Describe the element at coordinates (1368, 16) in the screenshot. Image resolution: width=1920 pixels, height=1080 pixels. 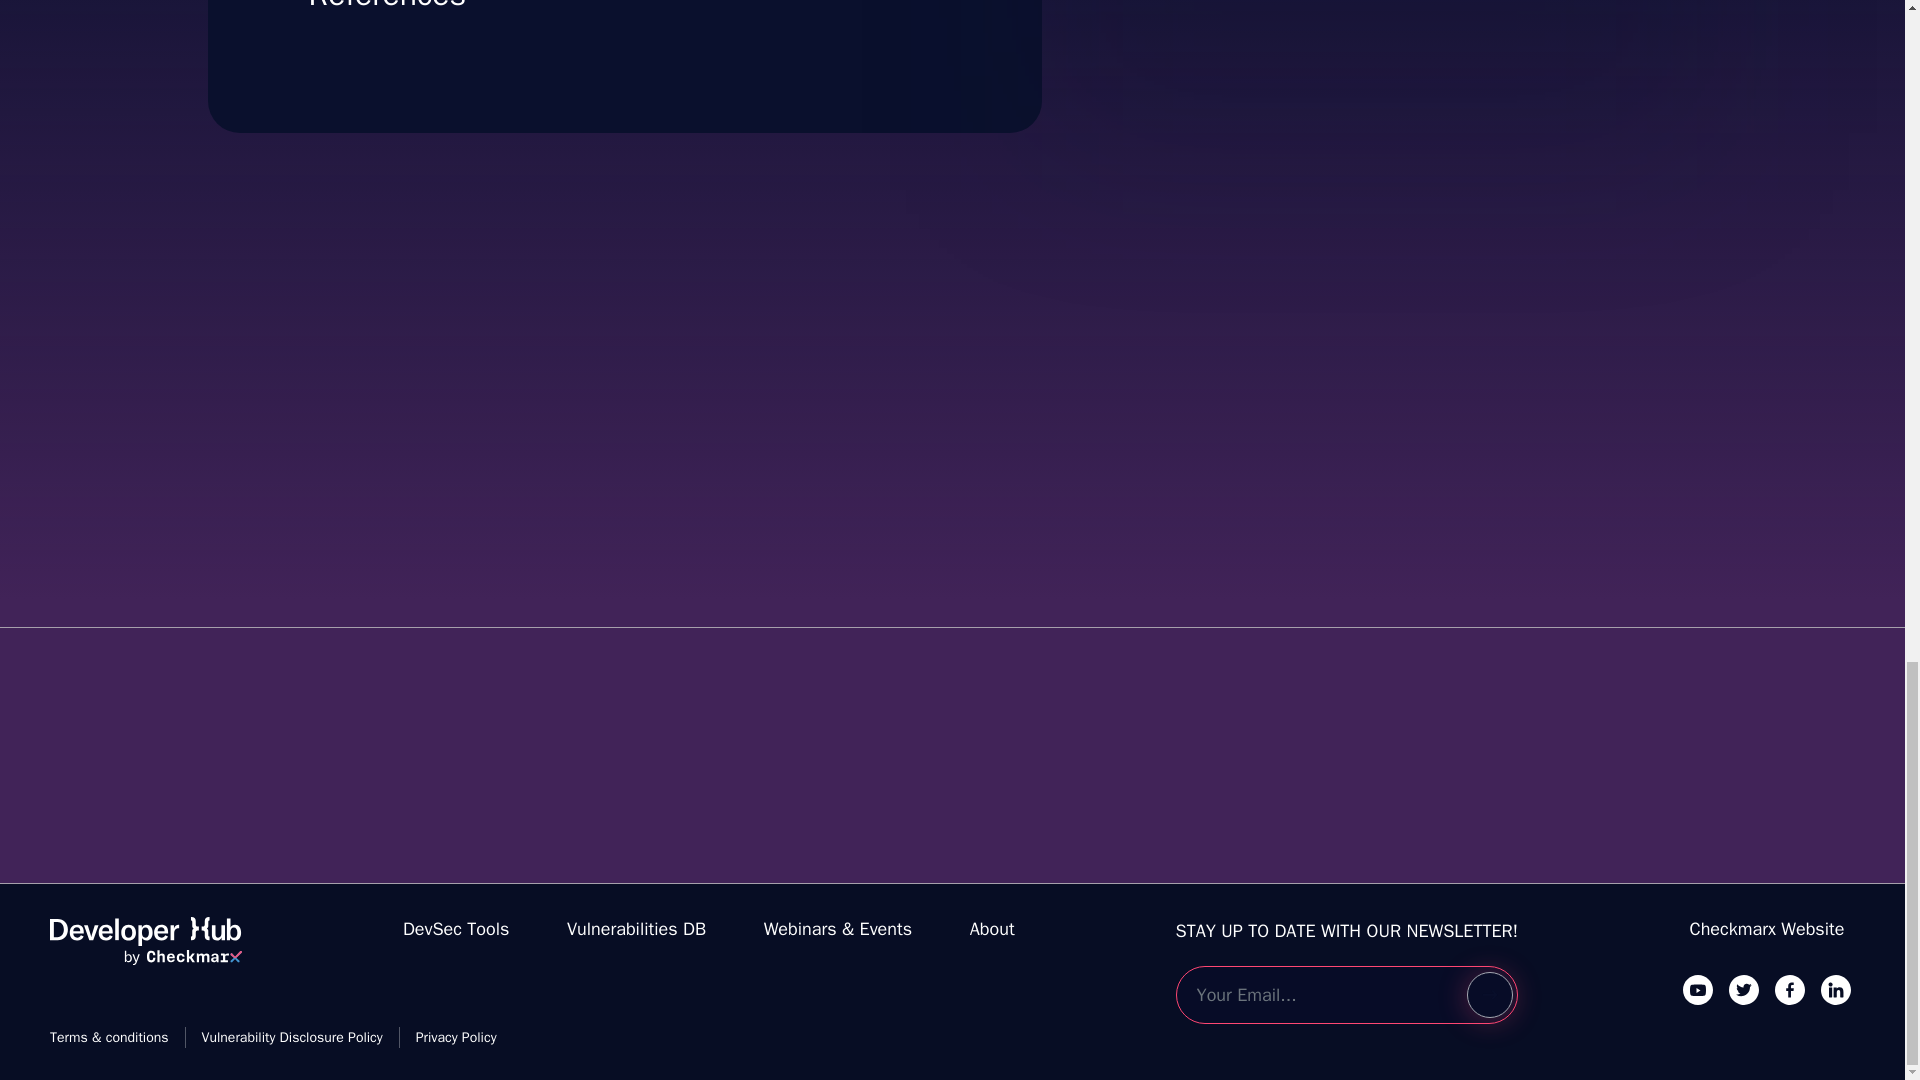
I see `DevSec Tools` at that location.